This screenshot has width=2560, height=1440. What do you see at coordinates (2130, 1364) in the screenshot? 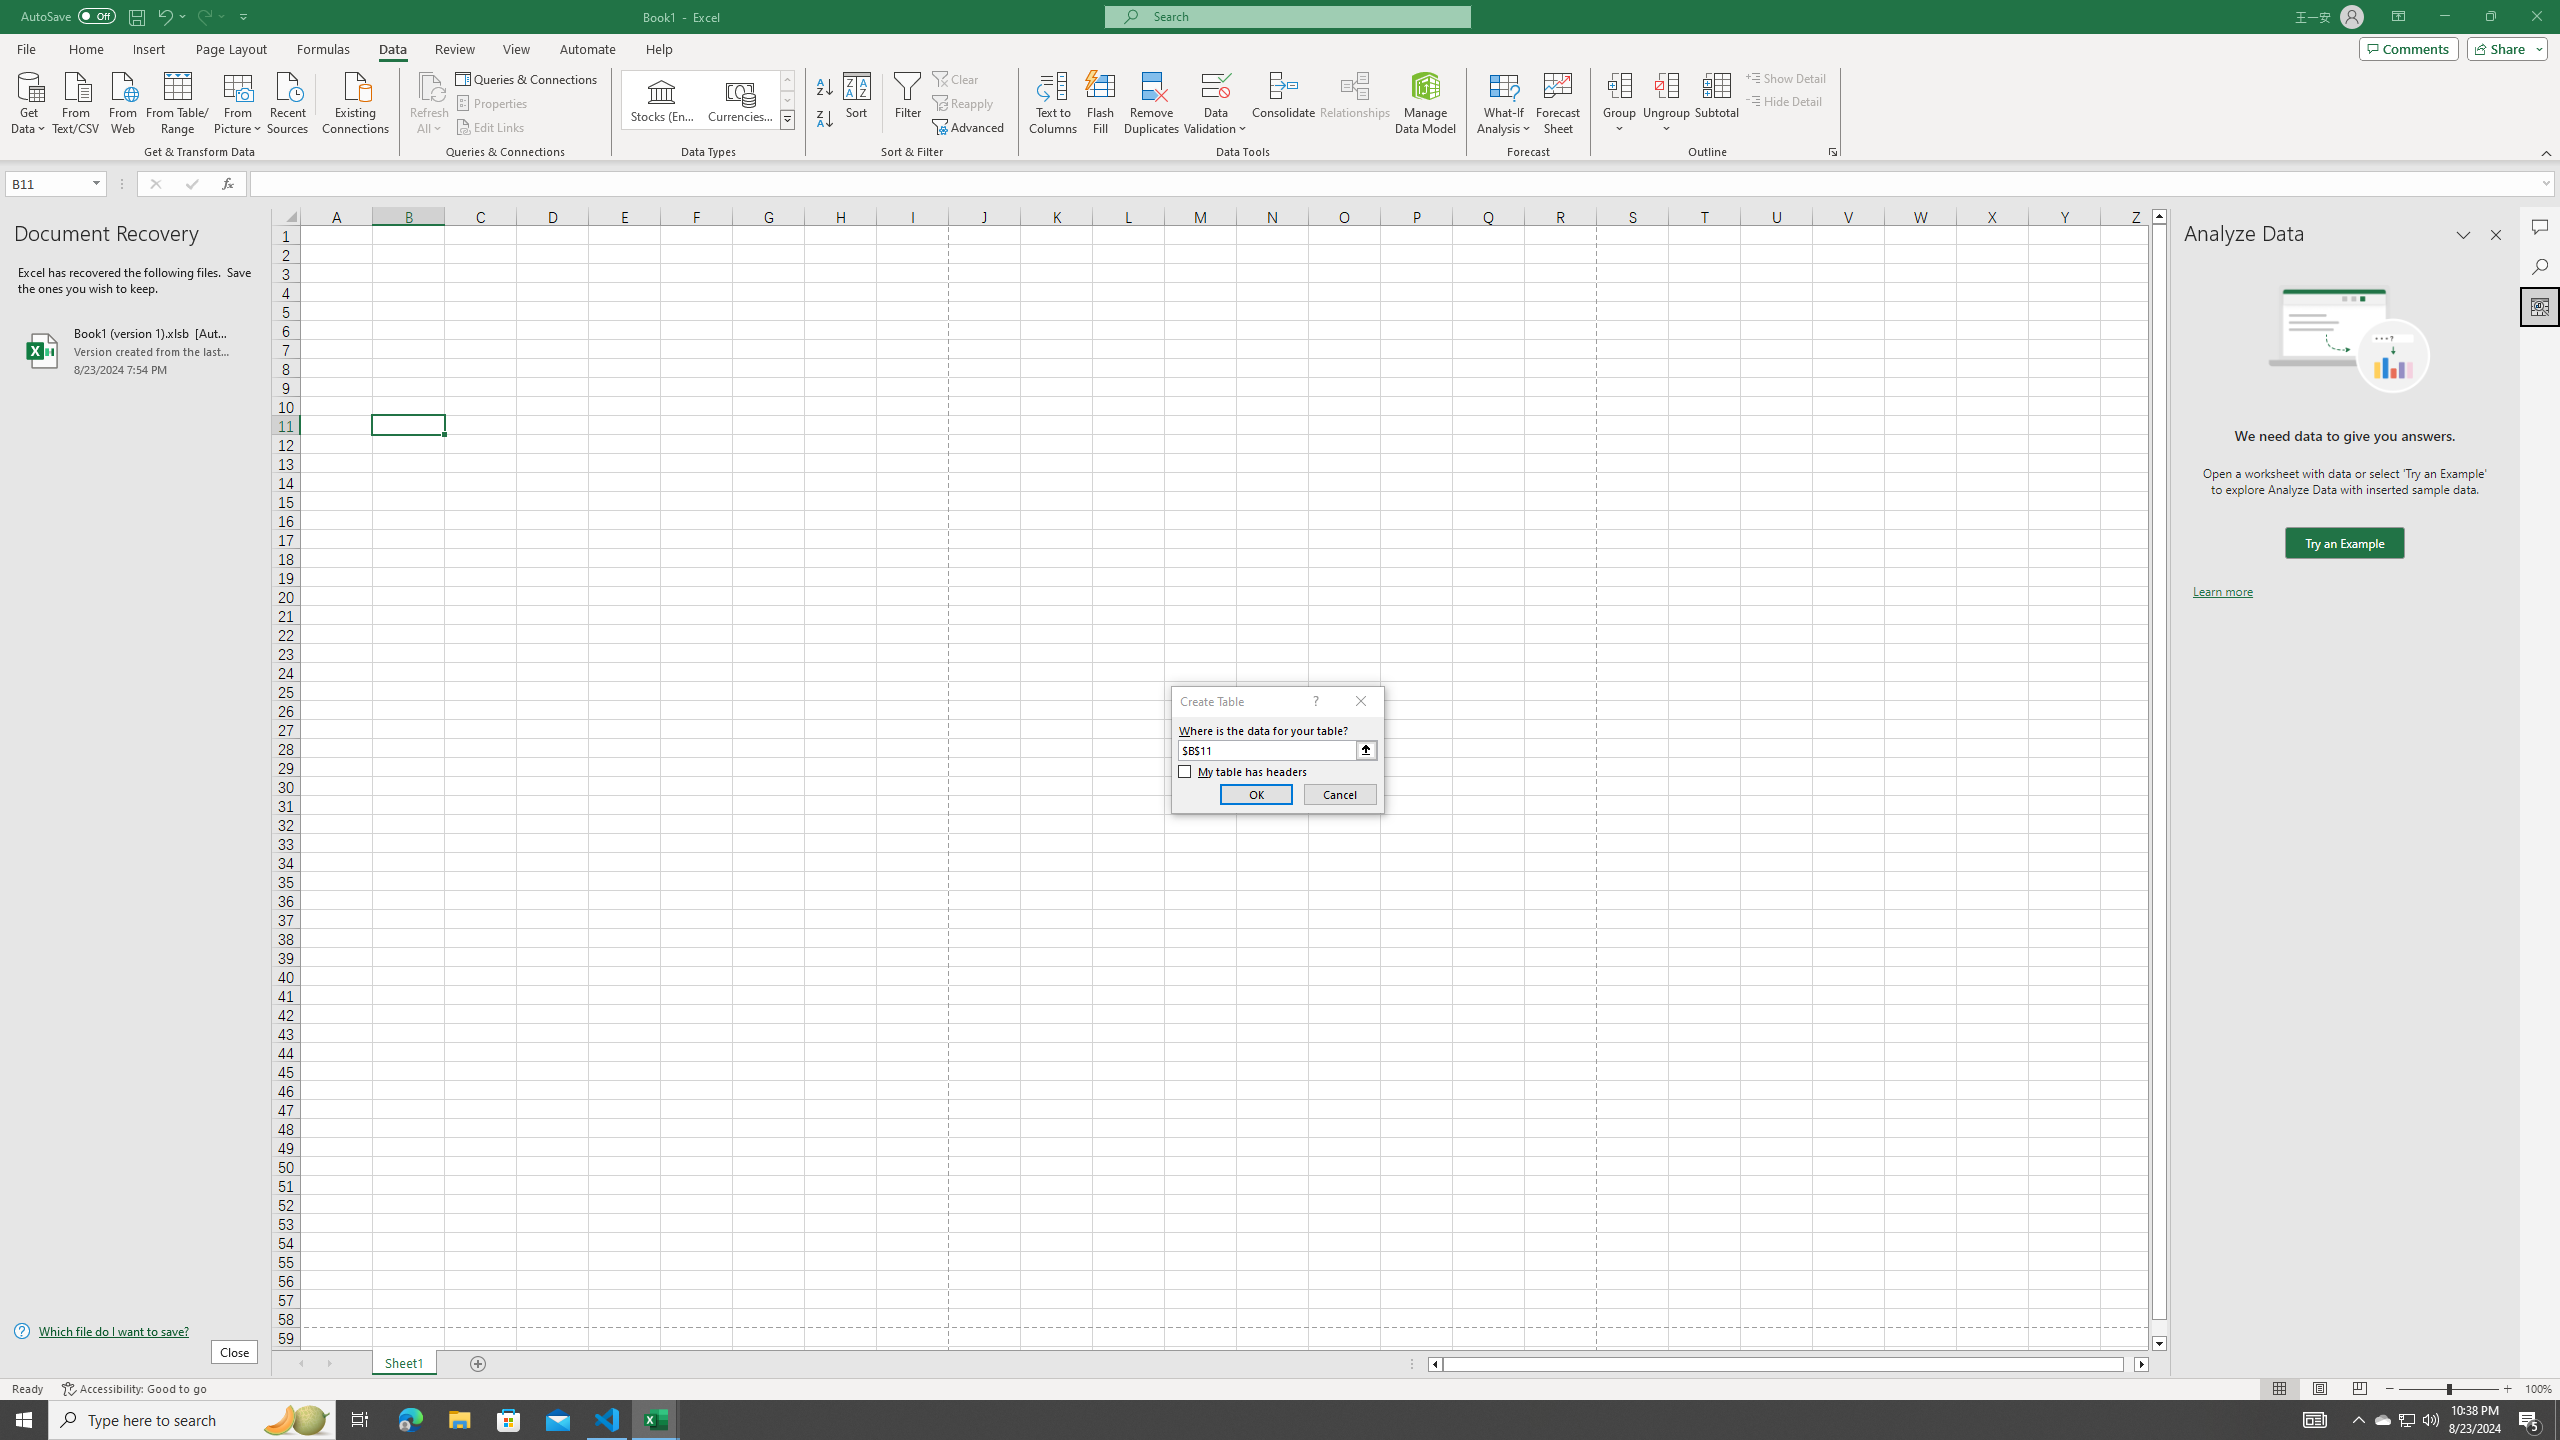
I see `Page right` at bounding box center [2130, 1364].